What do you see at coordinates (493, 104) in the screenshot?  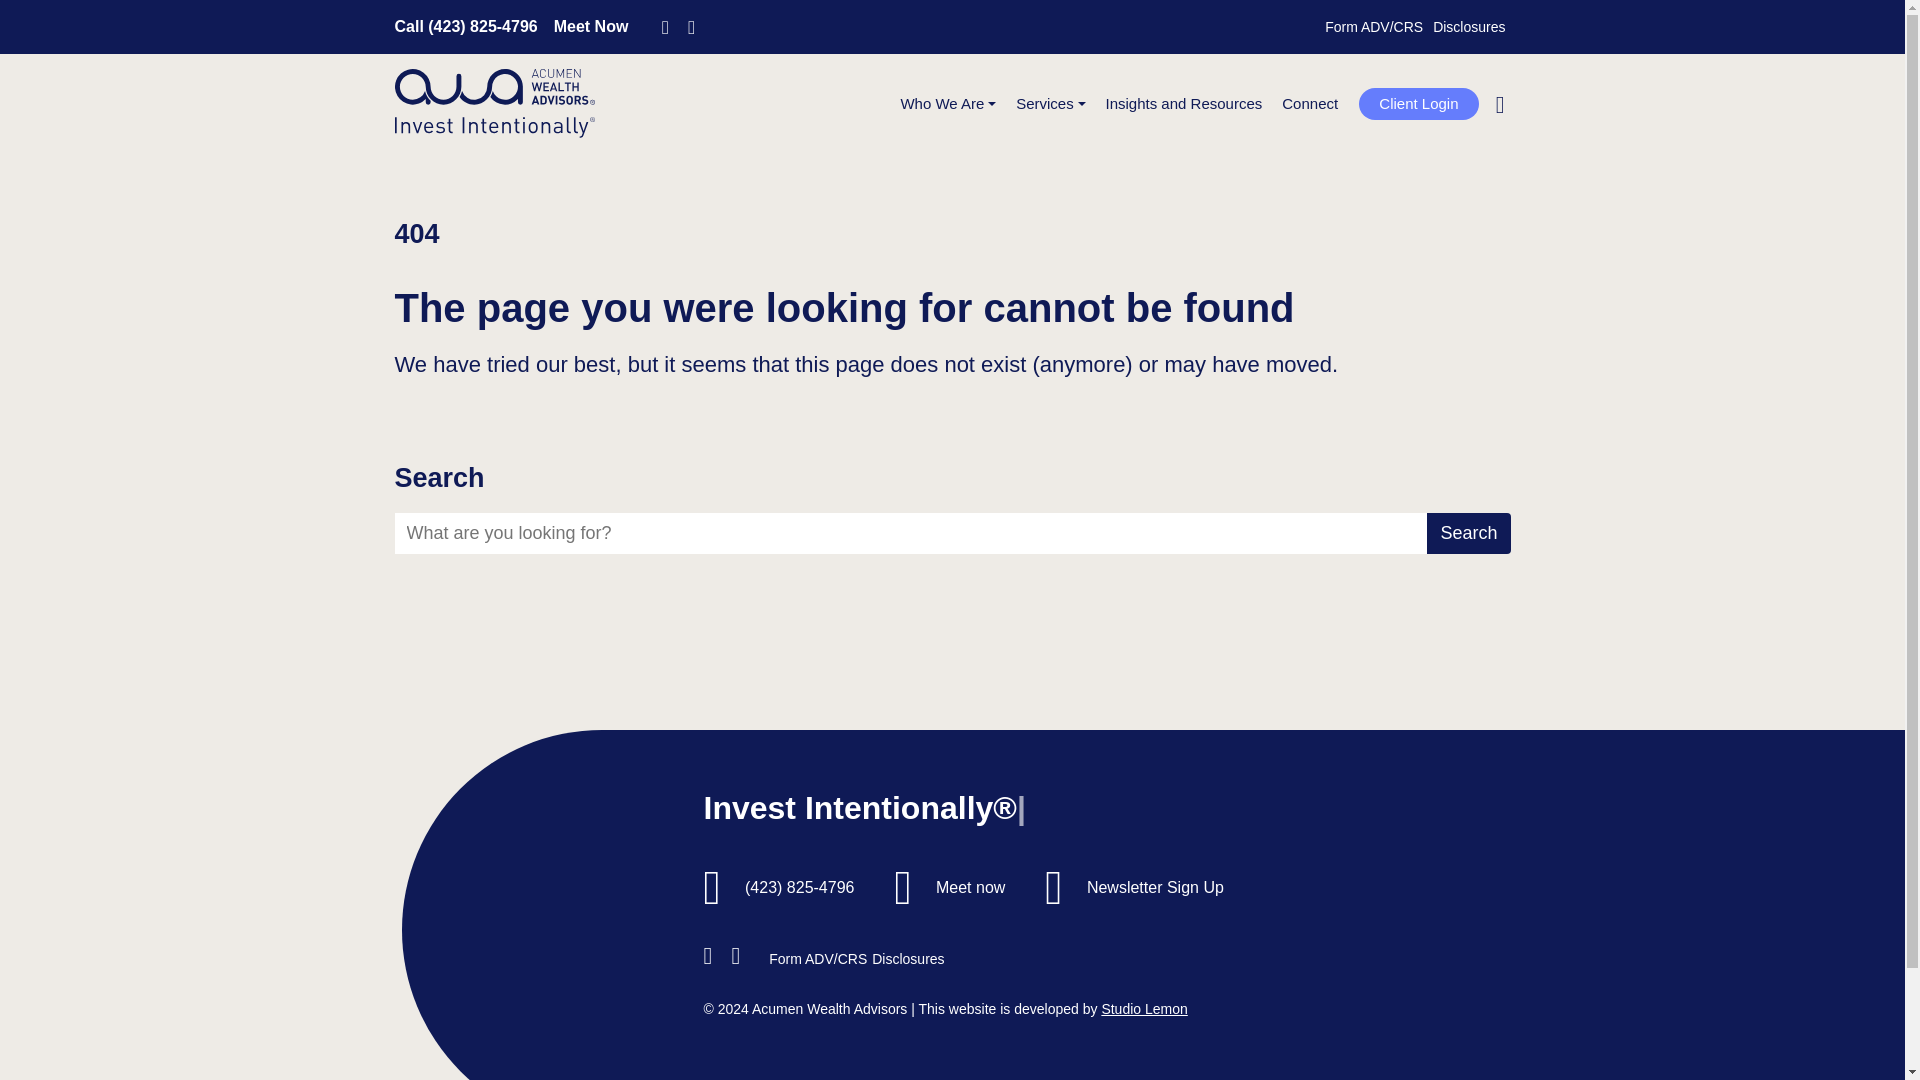 I see `Acumen Wealth Advisors` at bounding box center [493, 104].